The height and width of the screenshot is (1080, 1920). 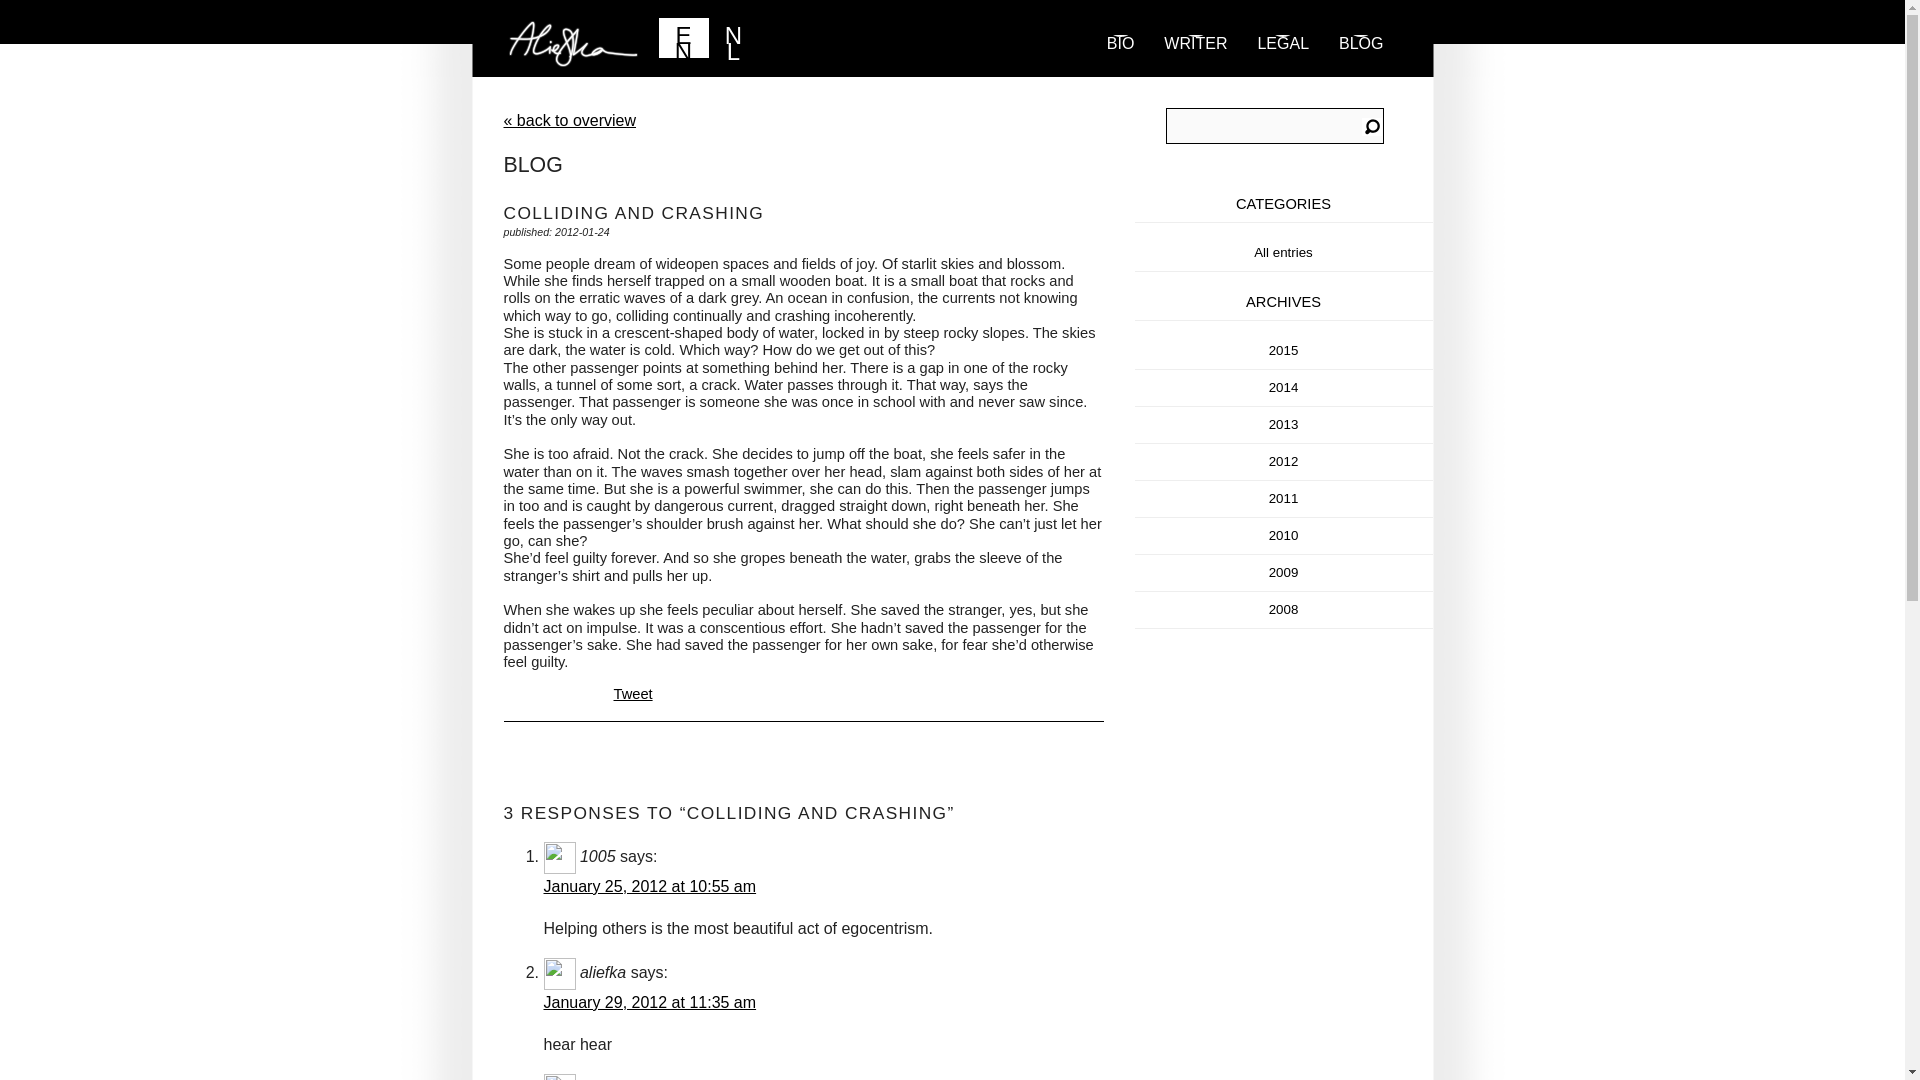 I want to click on WRITER, so click(x=1195, y=64).